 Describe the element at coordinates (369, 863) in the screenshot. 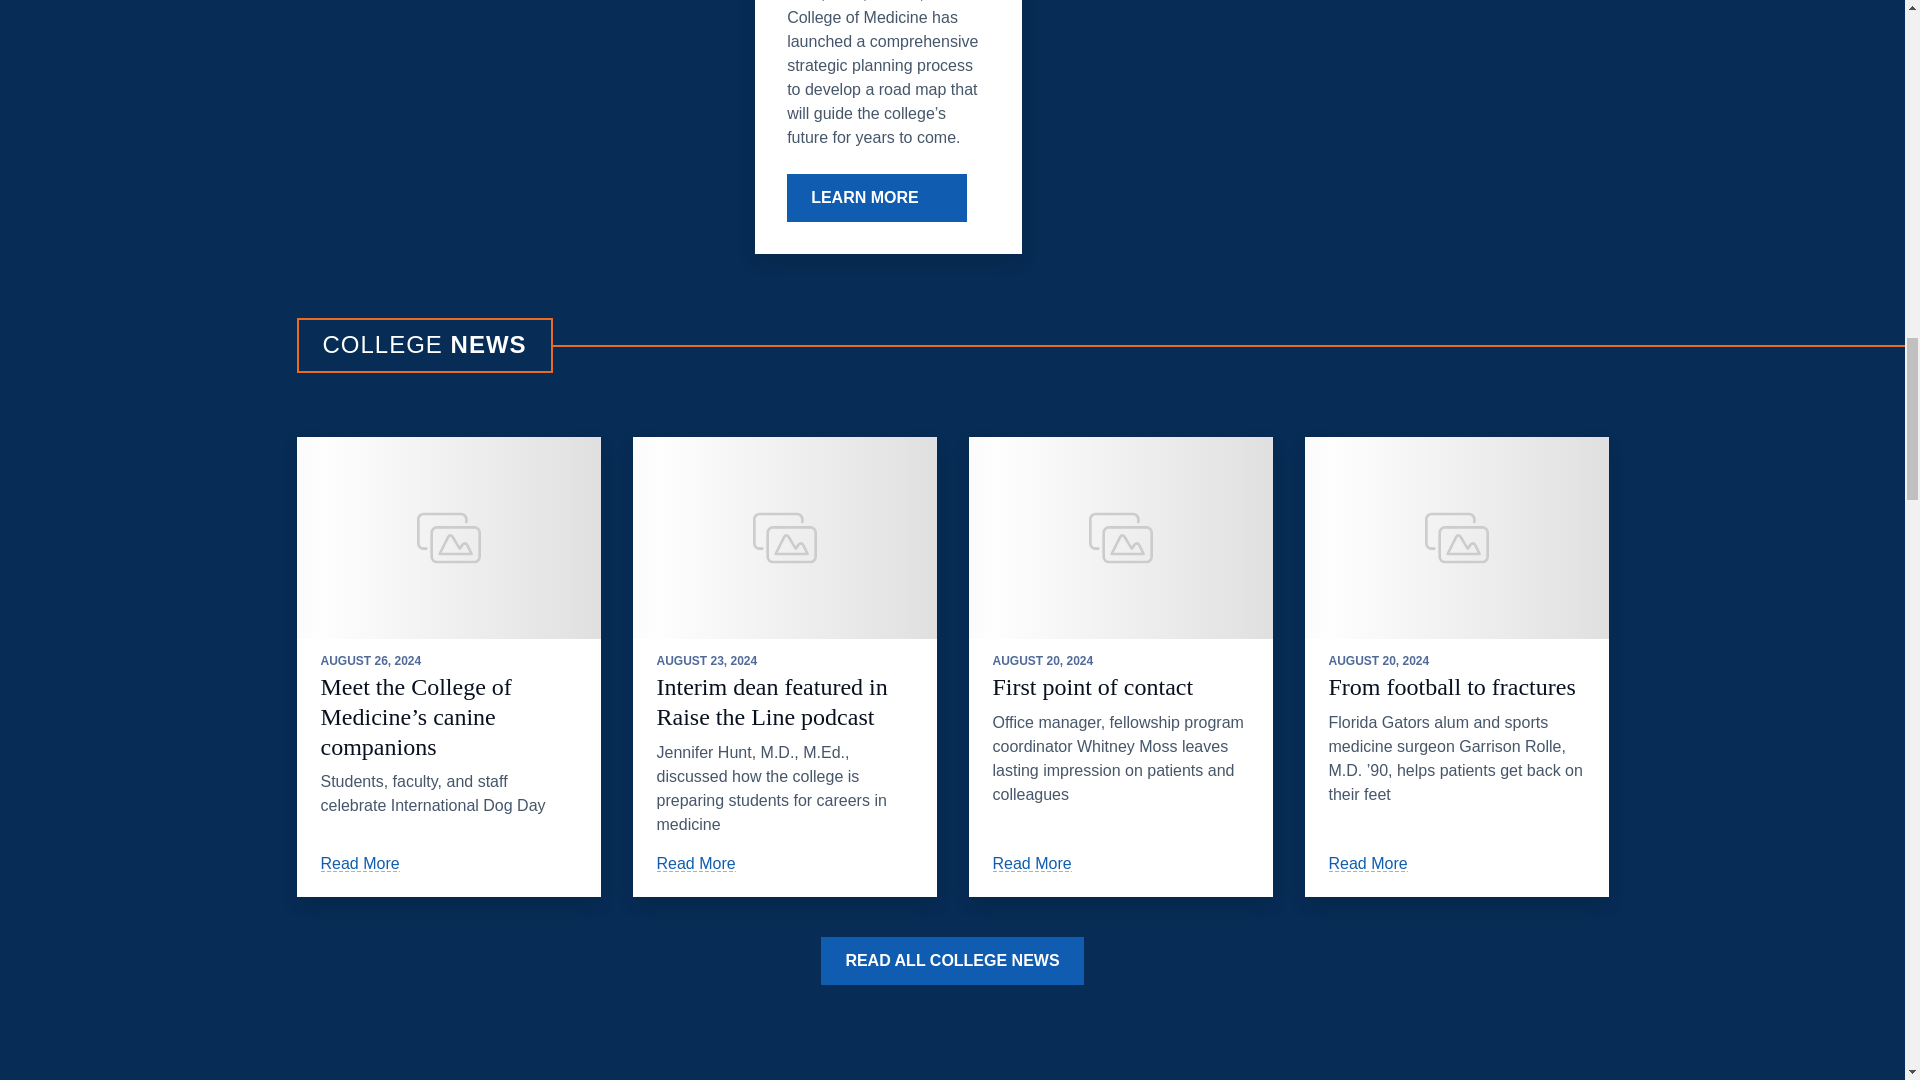

I see `Read More` at that location.